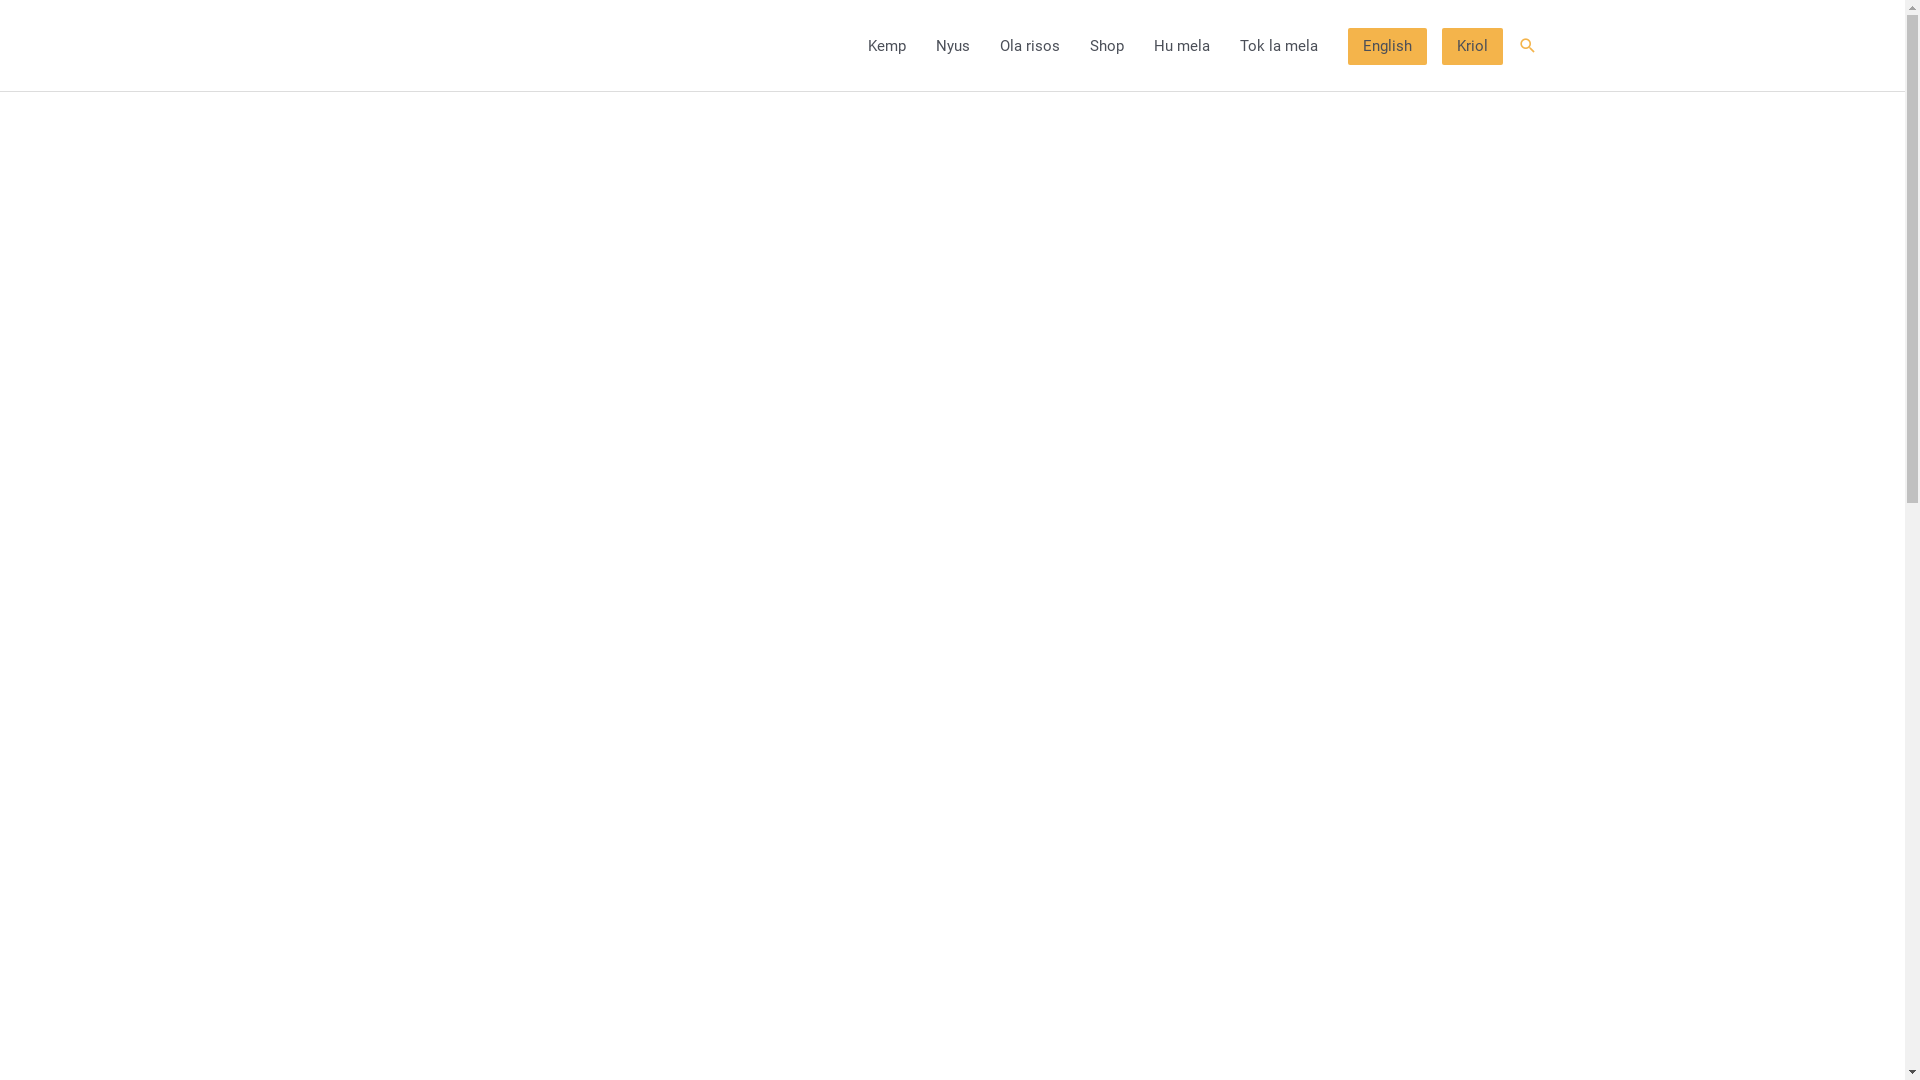 Image resolution: width=1920 pixels, height=1080 pixels. Describe the element at coordinates (952, 46) in the screenshot. I see `Nyus` at that location.